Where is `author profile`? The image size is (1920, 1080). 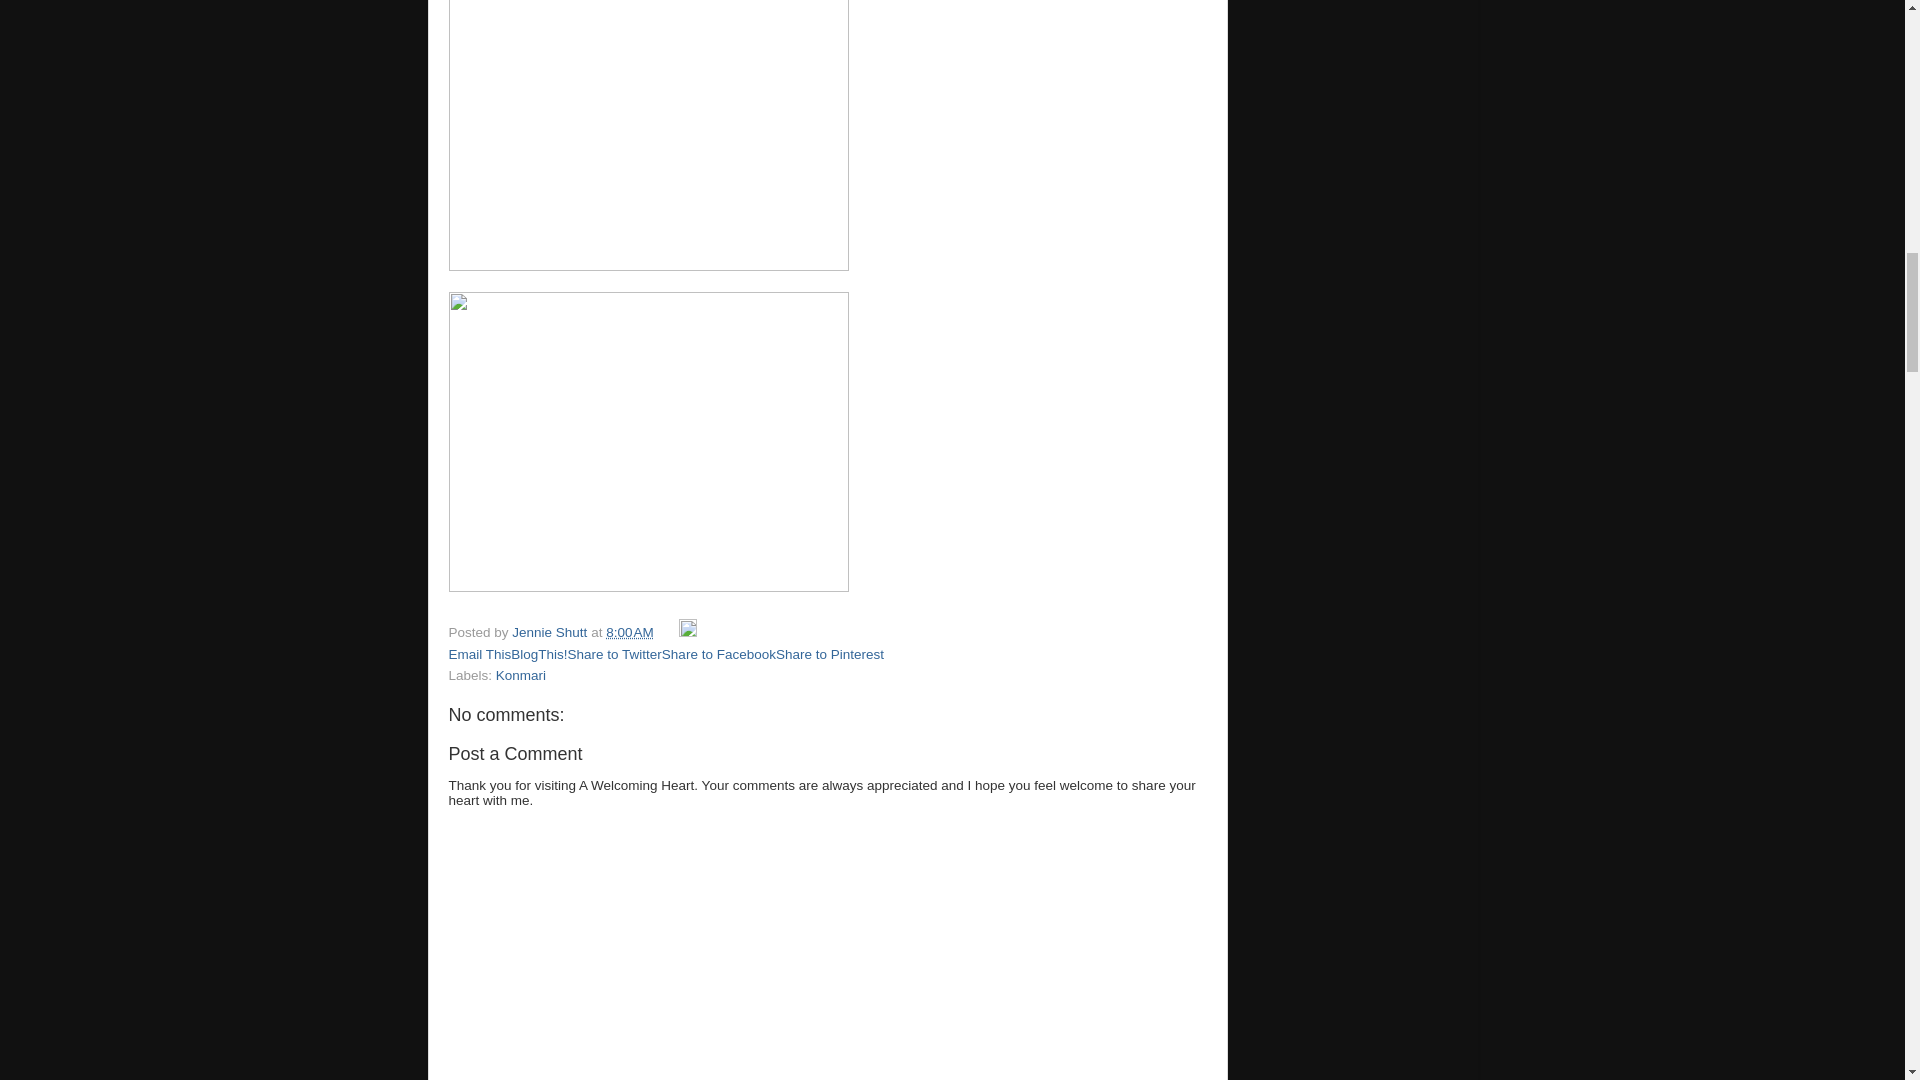
author profile is located at coordinates (552, 632).